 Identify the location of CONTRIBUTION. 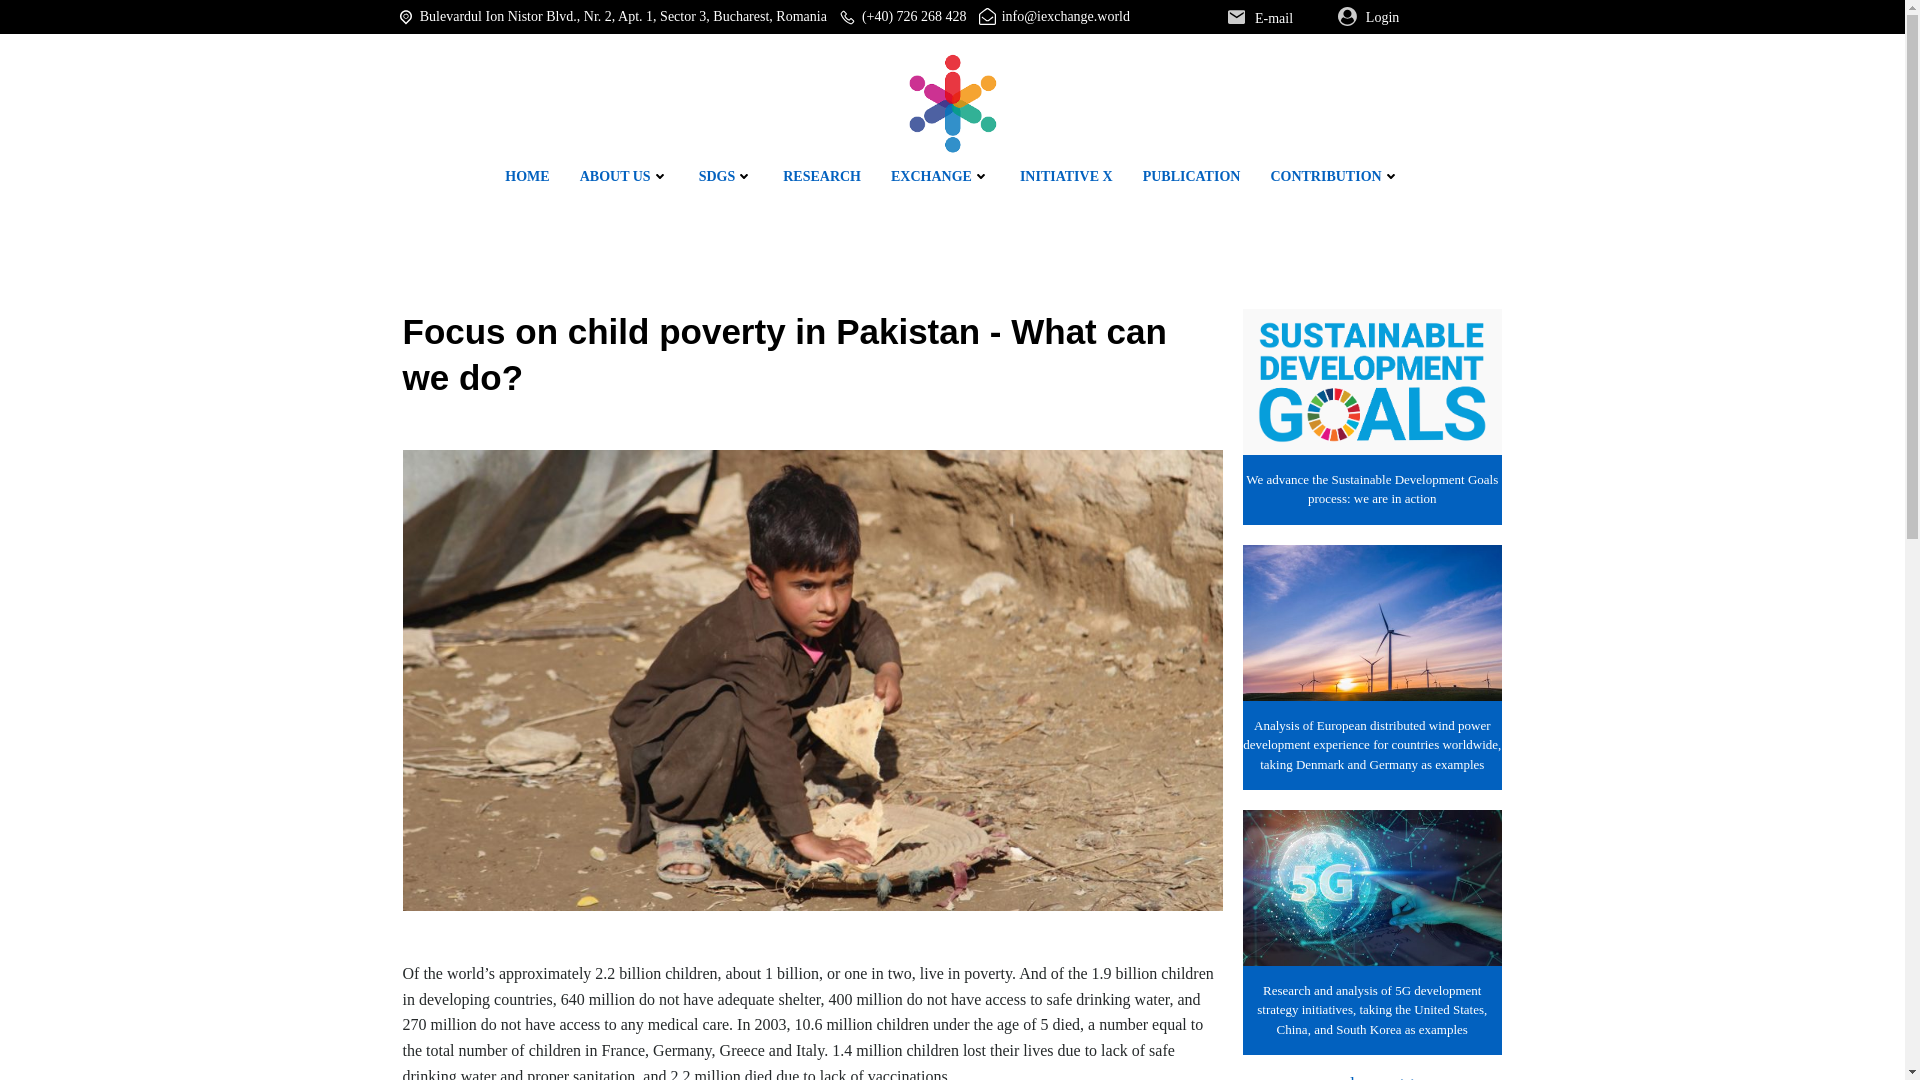
(1334, 176).